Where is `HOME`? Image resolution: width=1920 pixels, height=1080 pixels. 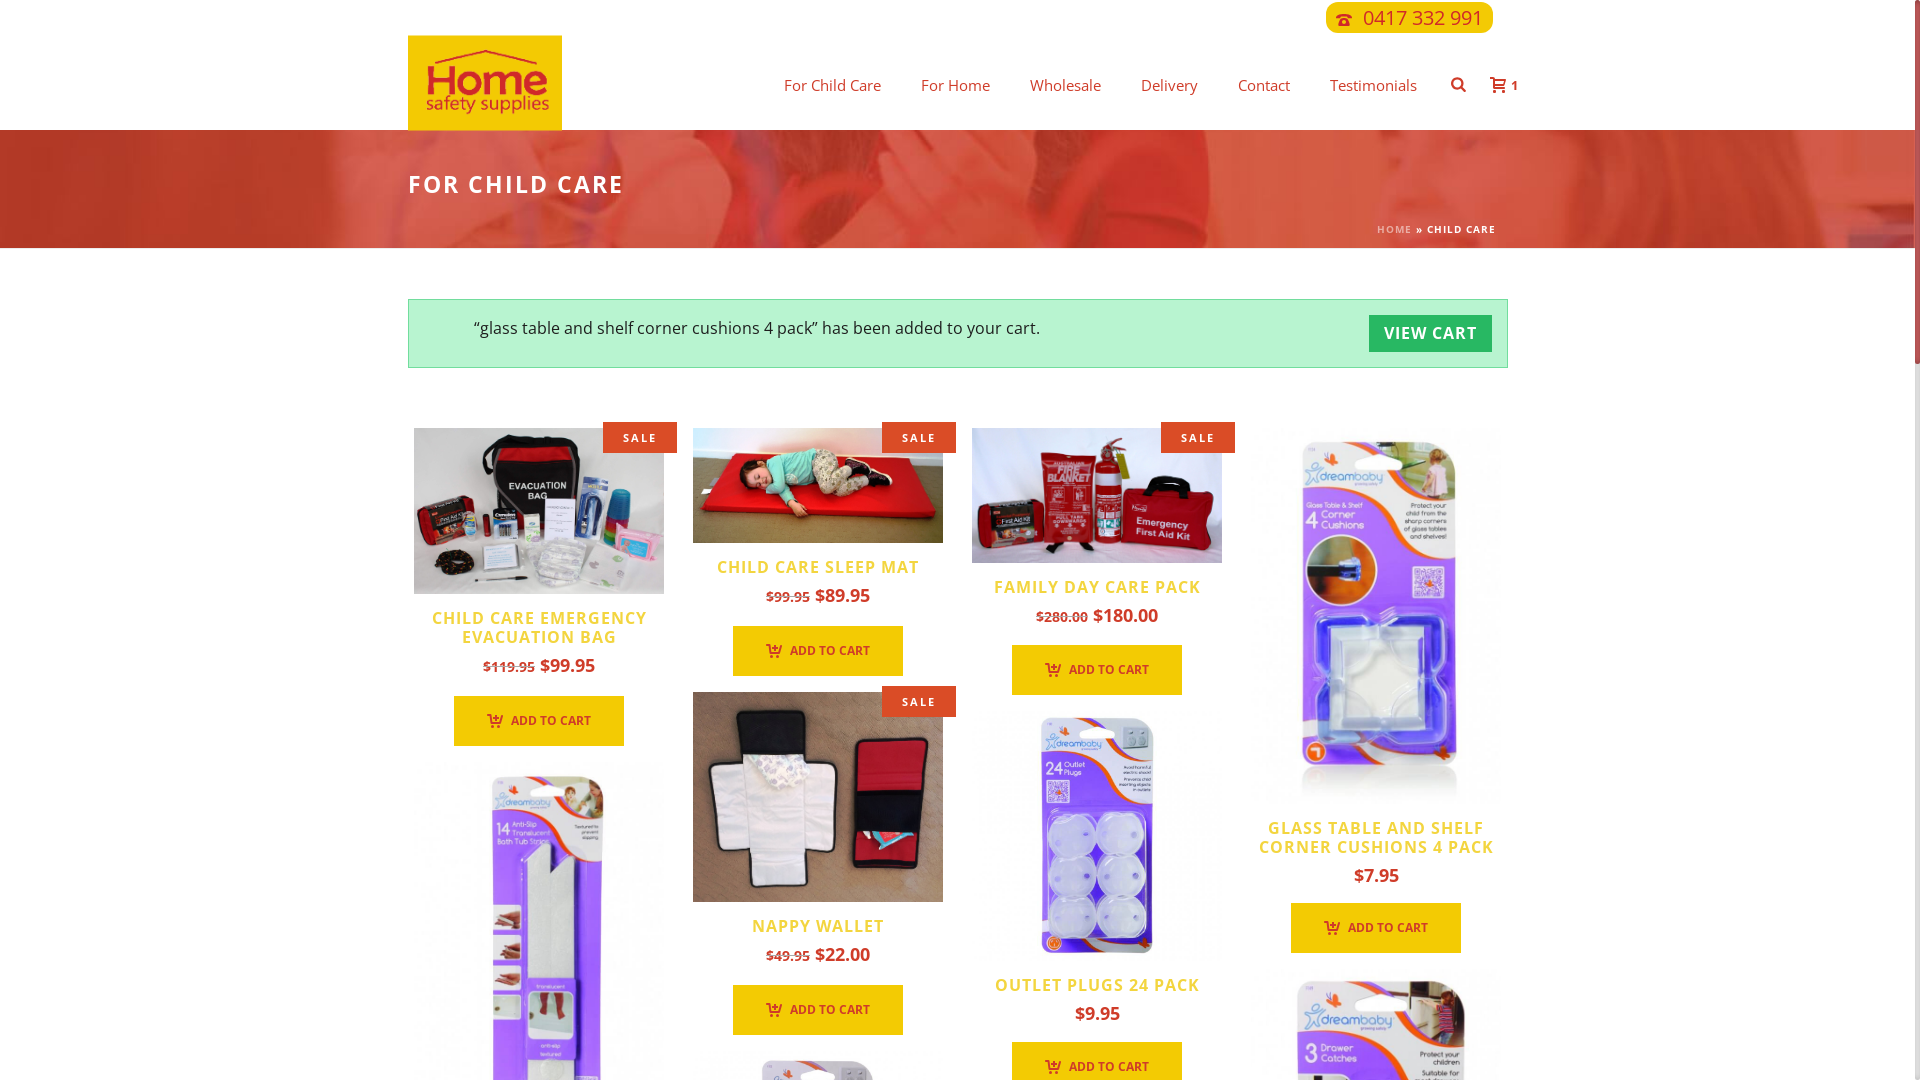
HOME is located at coordinates (1394, 229).